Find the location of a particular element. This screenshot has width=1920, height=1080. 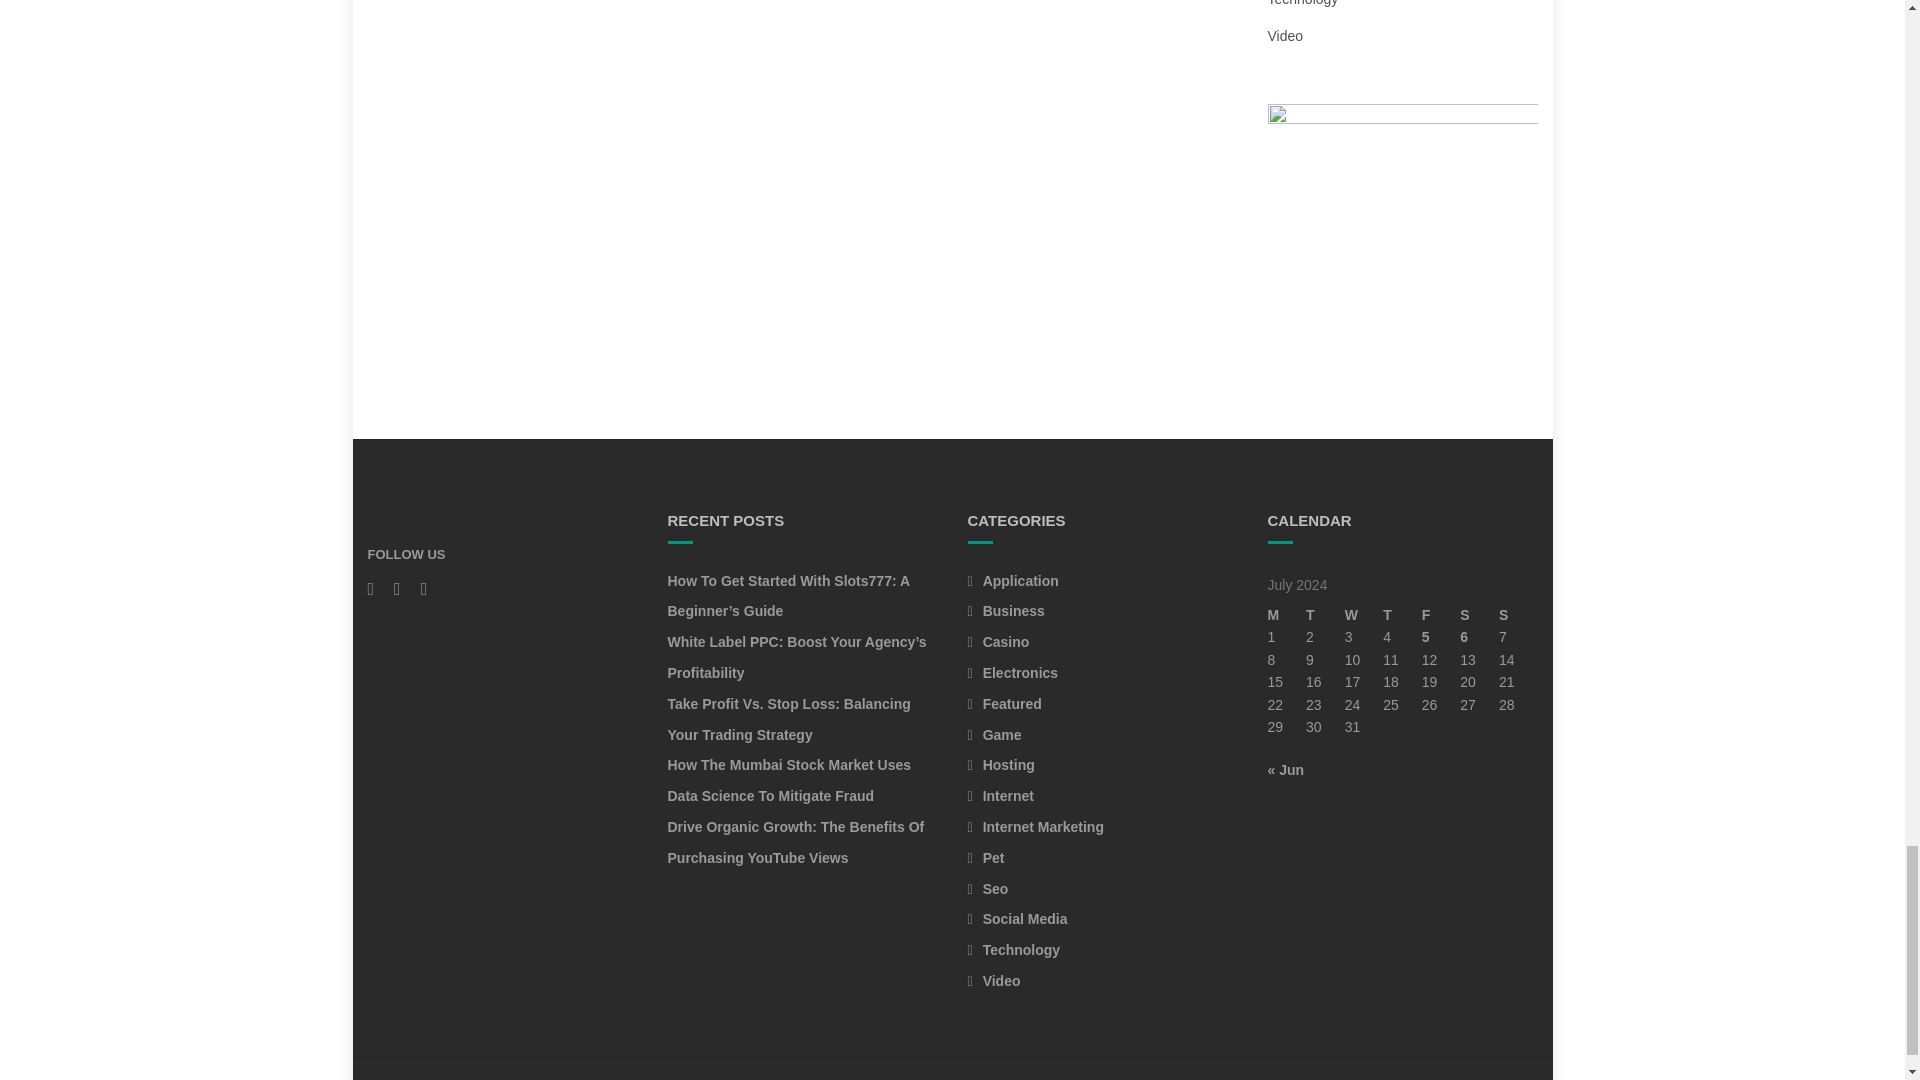

Thursday is located at coordinates (1402, 614).